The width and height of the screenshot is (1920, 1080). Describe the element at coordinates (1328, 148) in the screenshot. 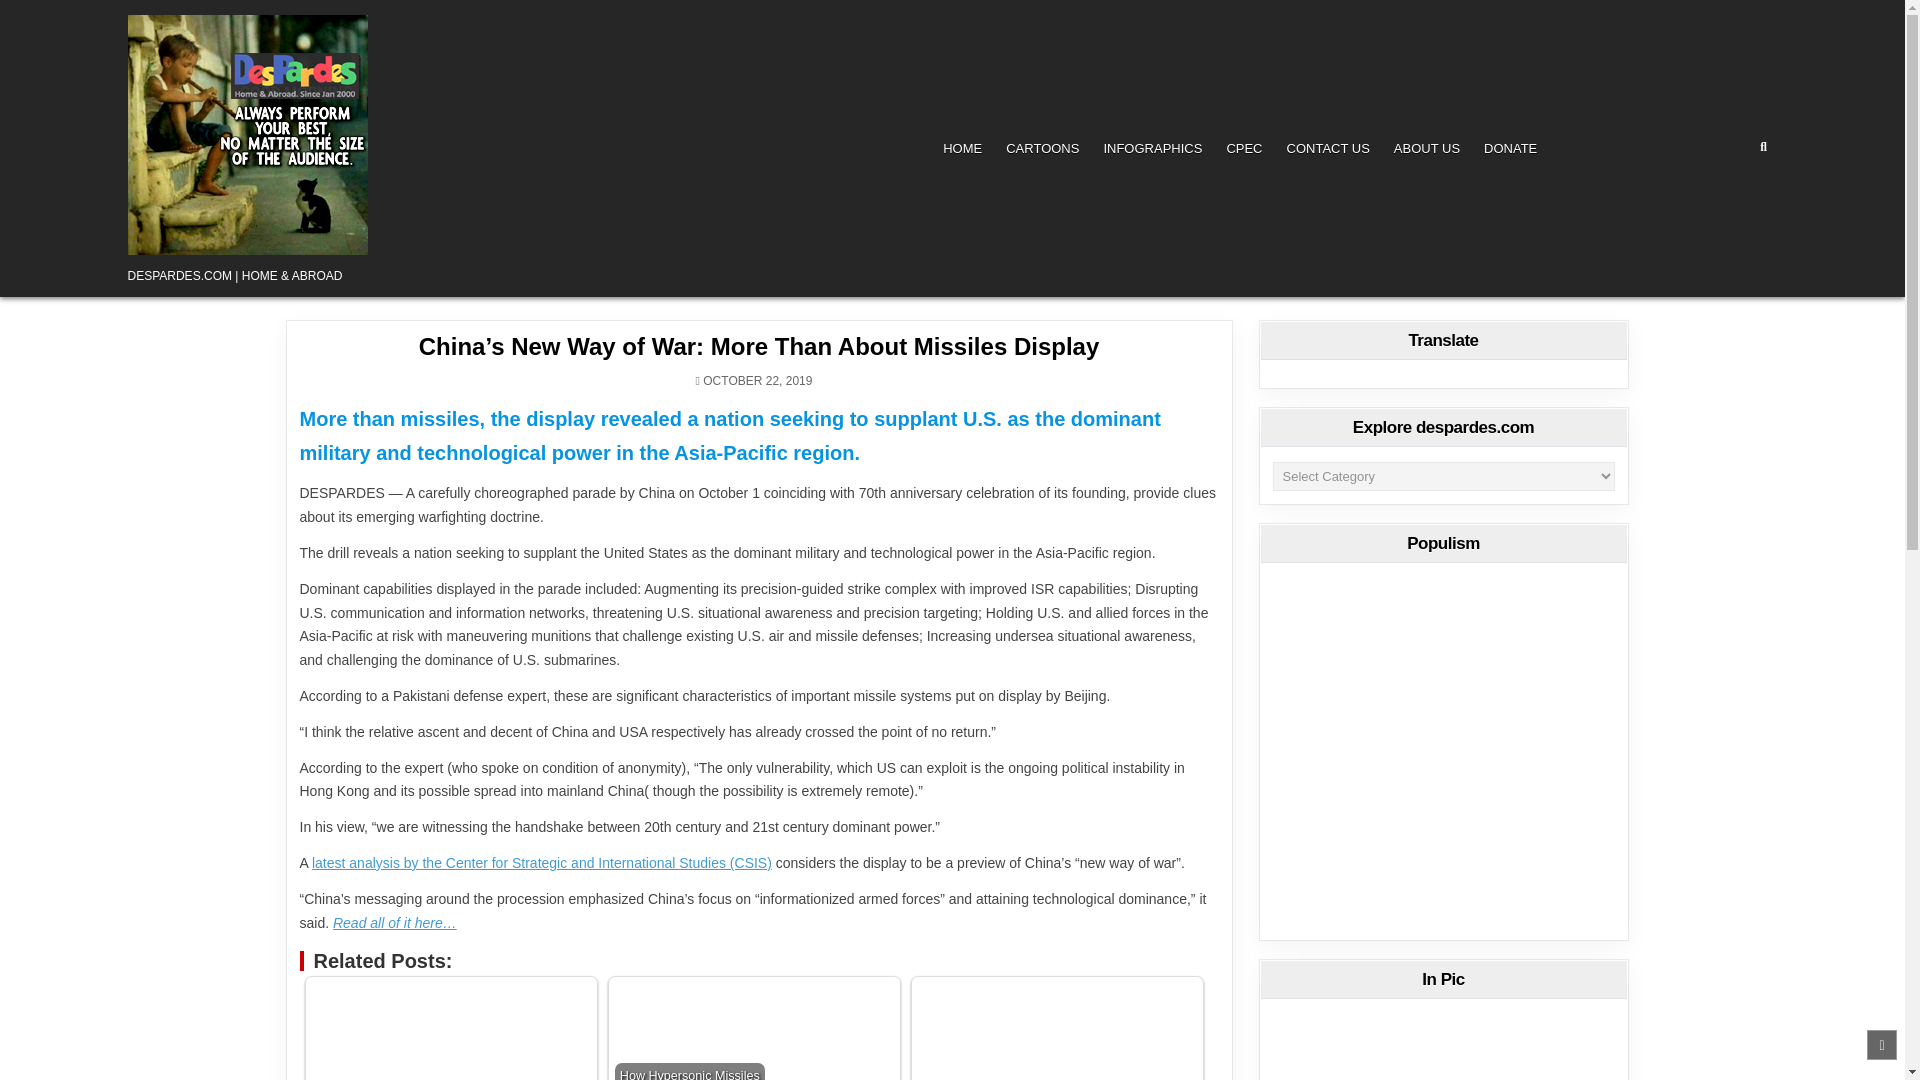

I see `CONTACT US` at that location.